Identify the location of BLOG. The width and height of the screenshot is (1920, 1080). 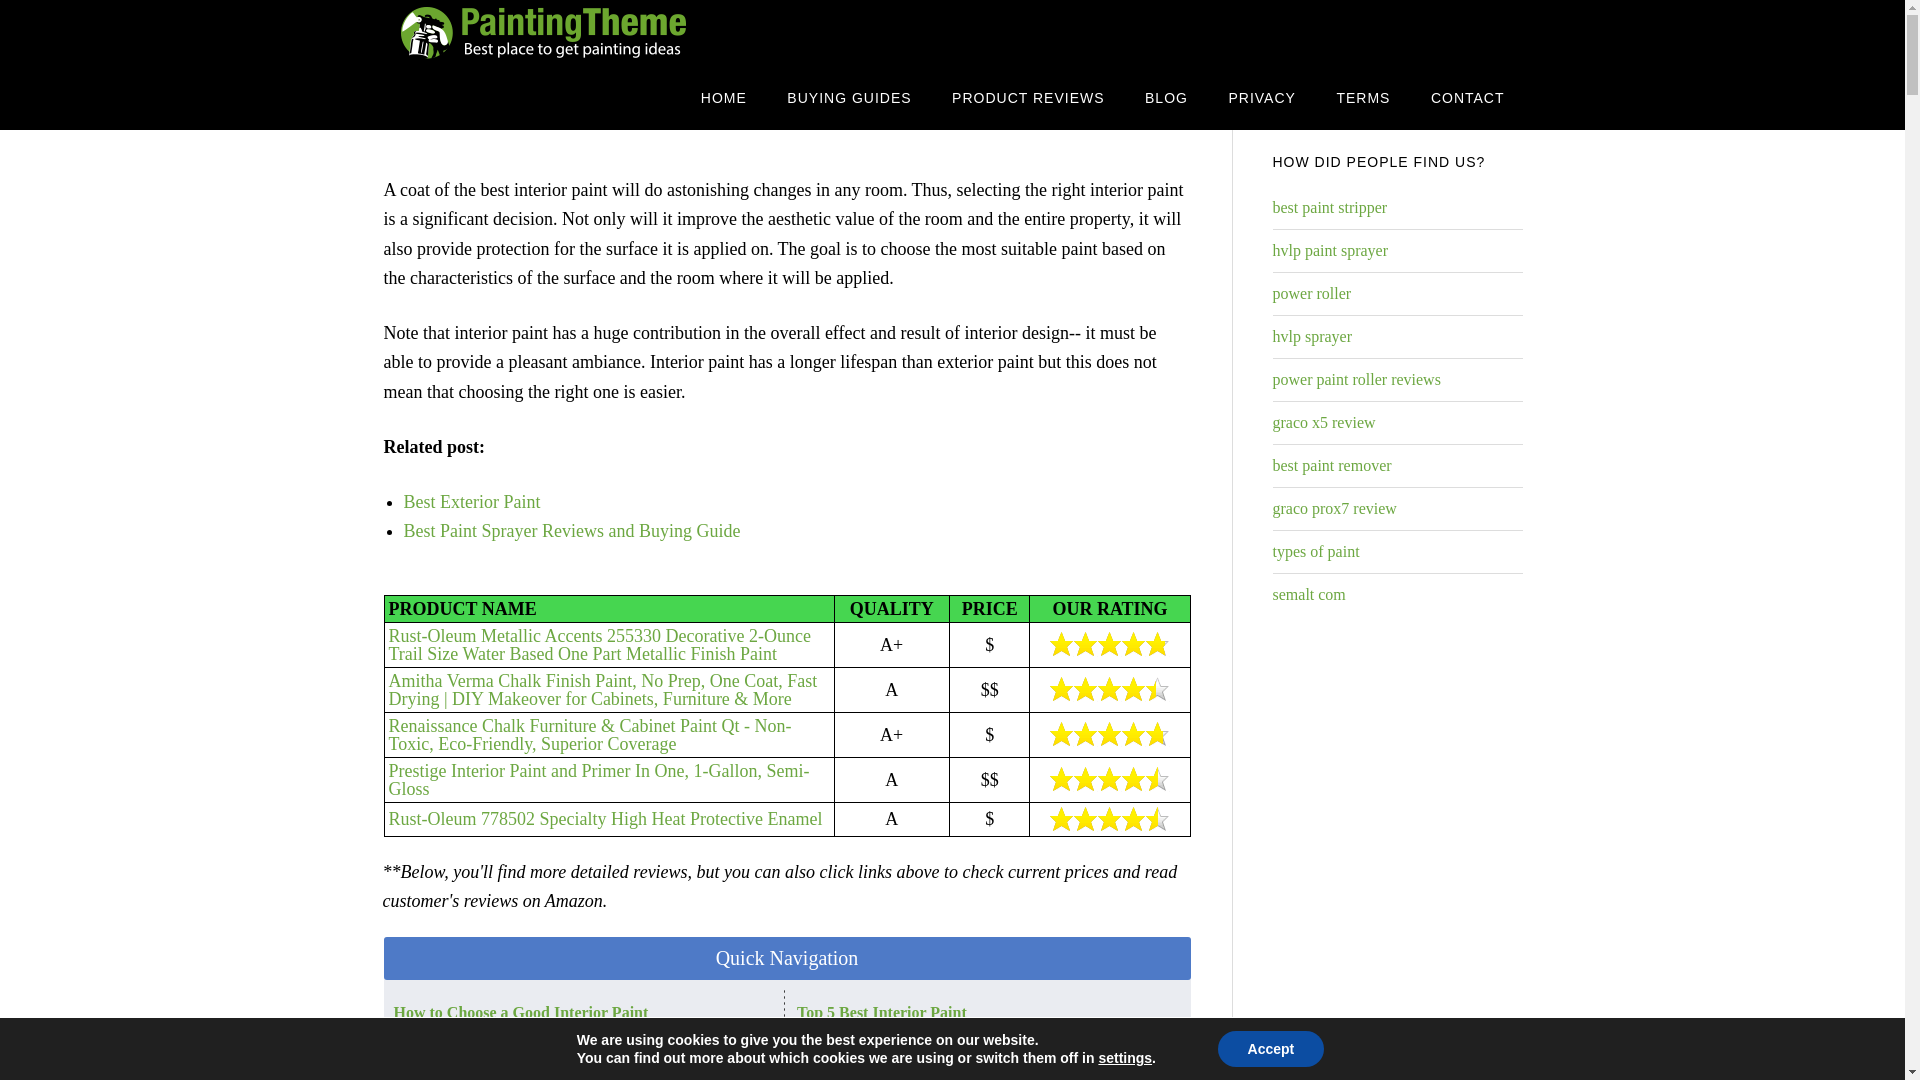
(1166, 96).